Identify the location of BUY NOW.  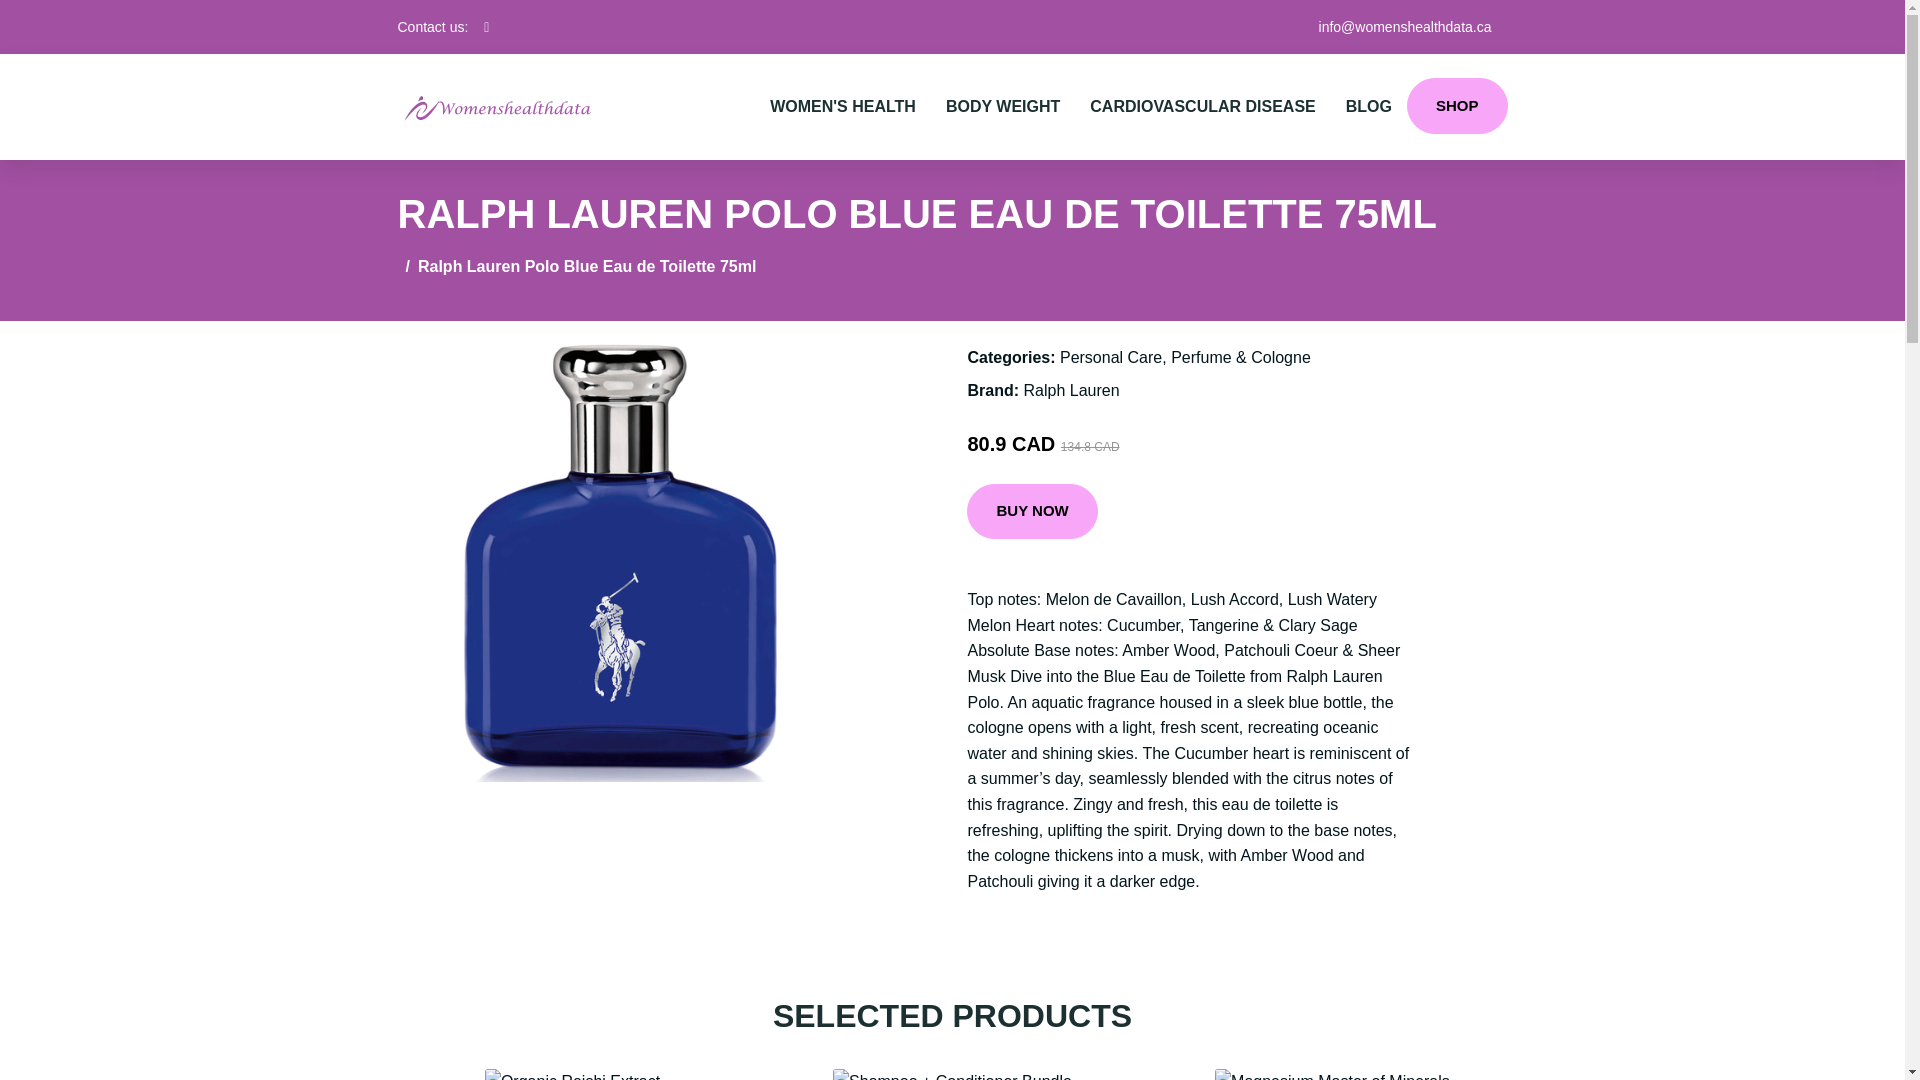
(1032, 512).